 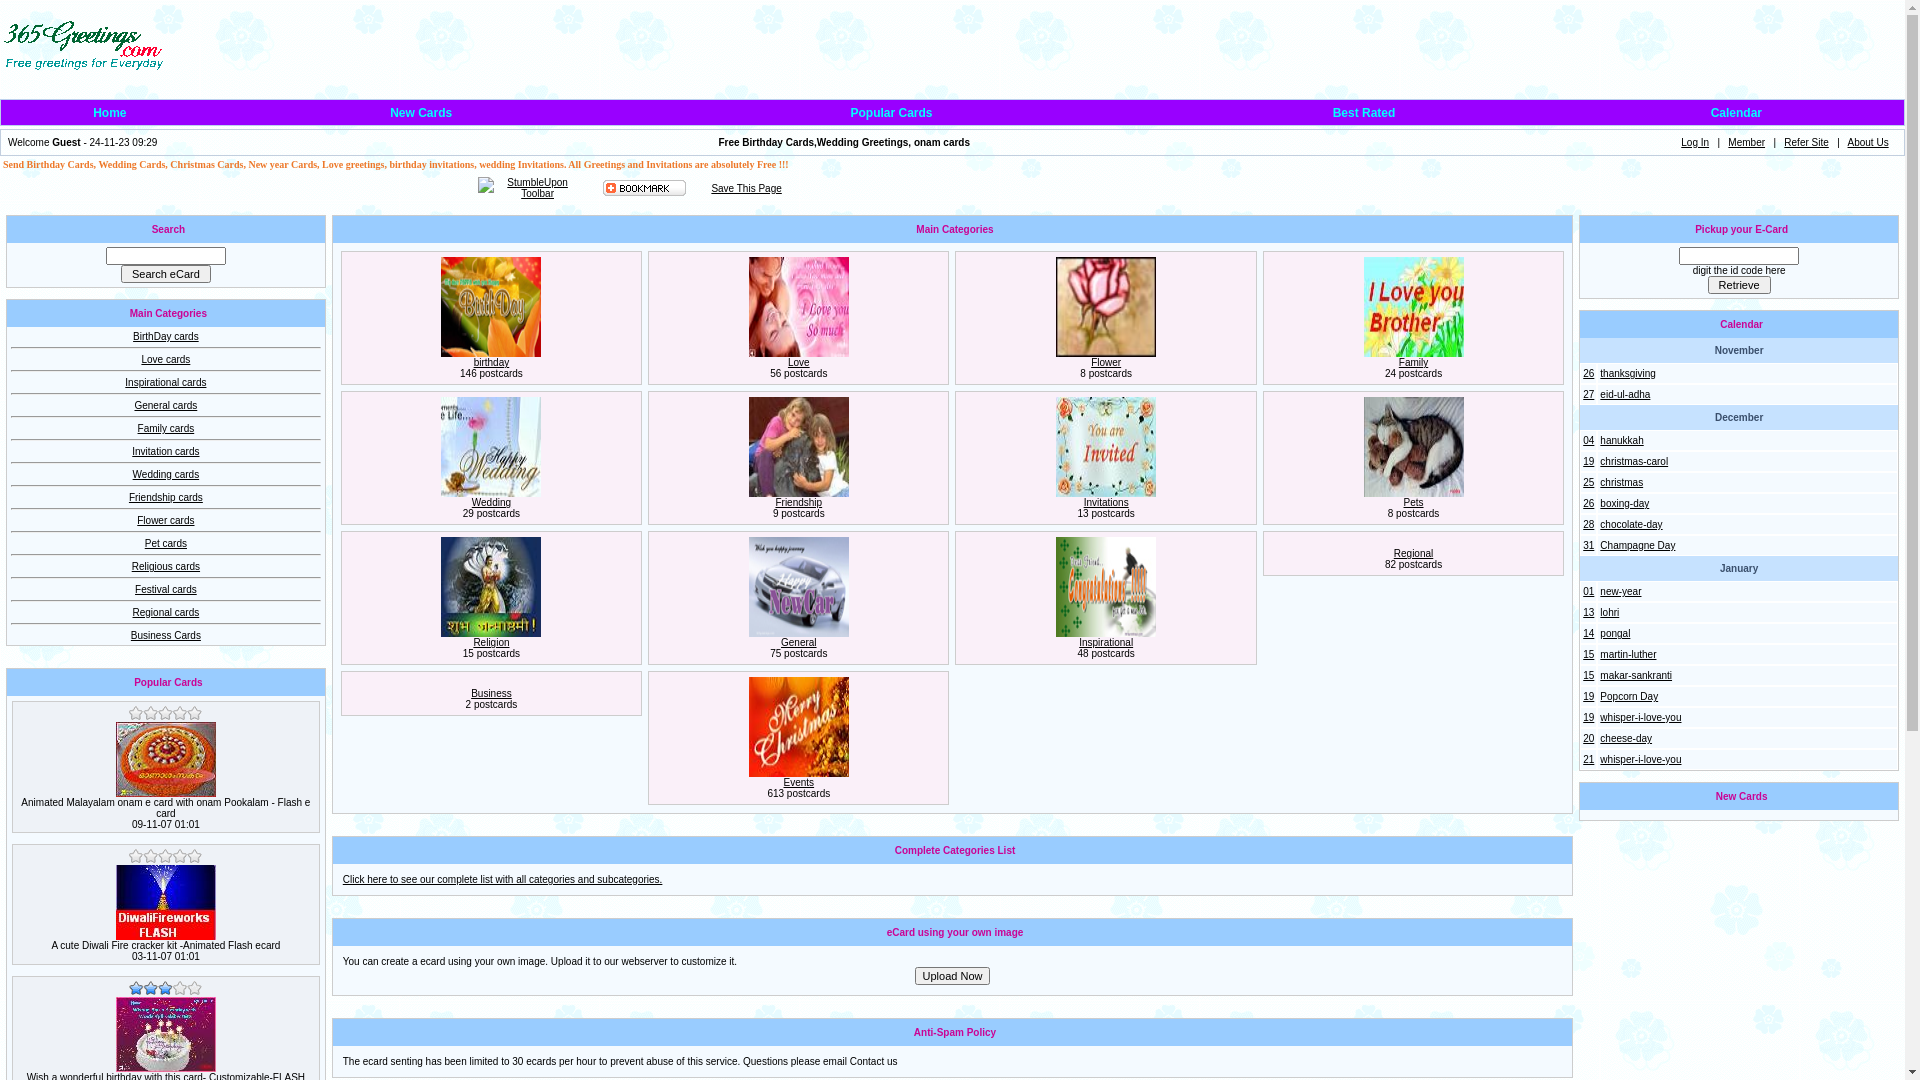 What do you see at coordinates (421, 113) in the screenshot?
I see `New Cards` at bounding box center [421, 113].